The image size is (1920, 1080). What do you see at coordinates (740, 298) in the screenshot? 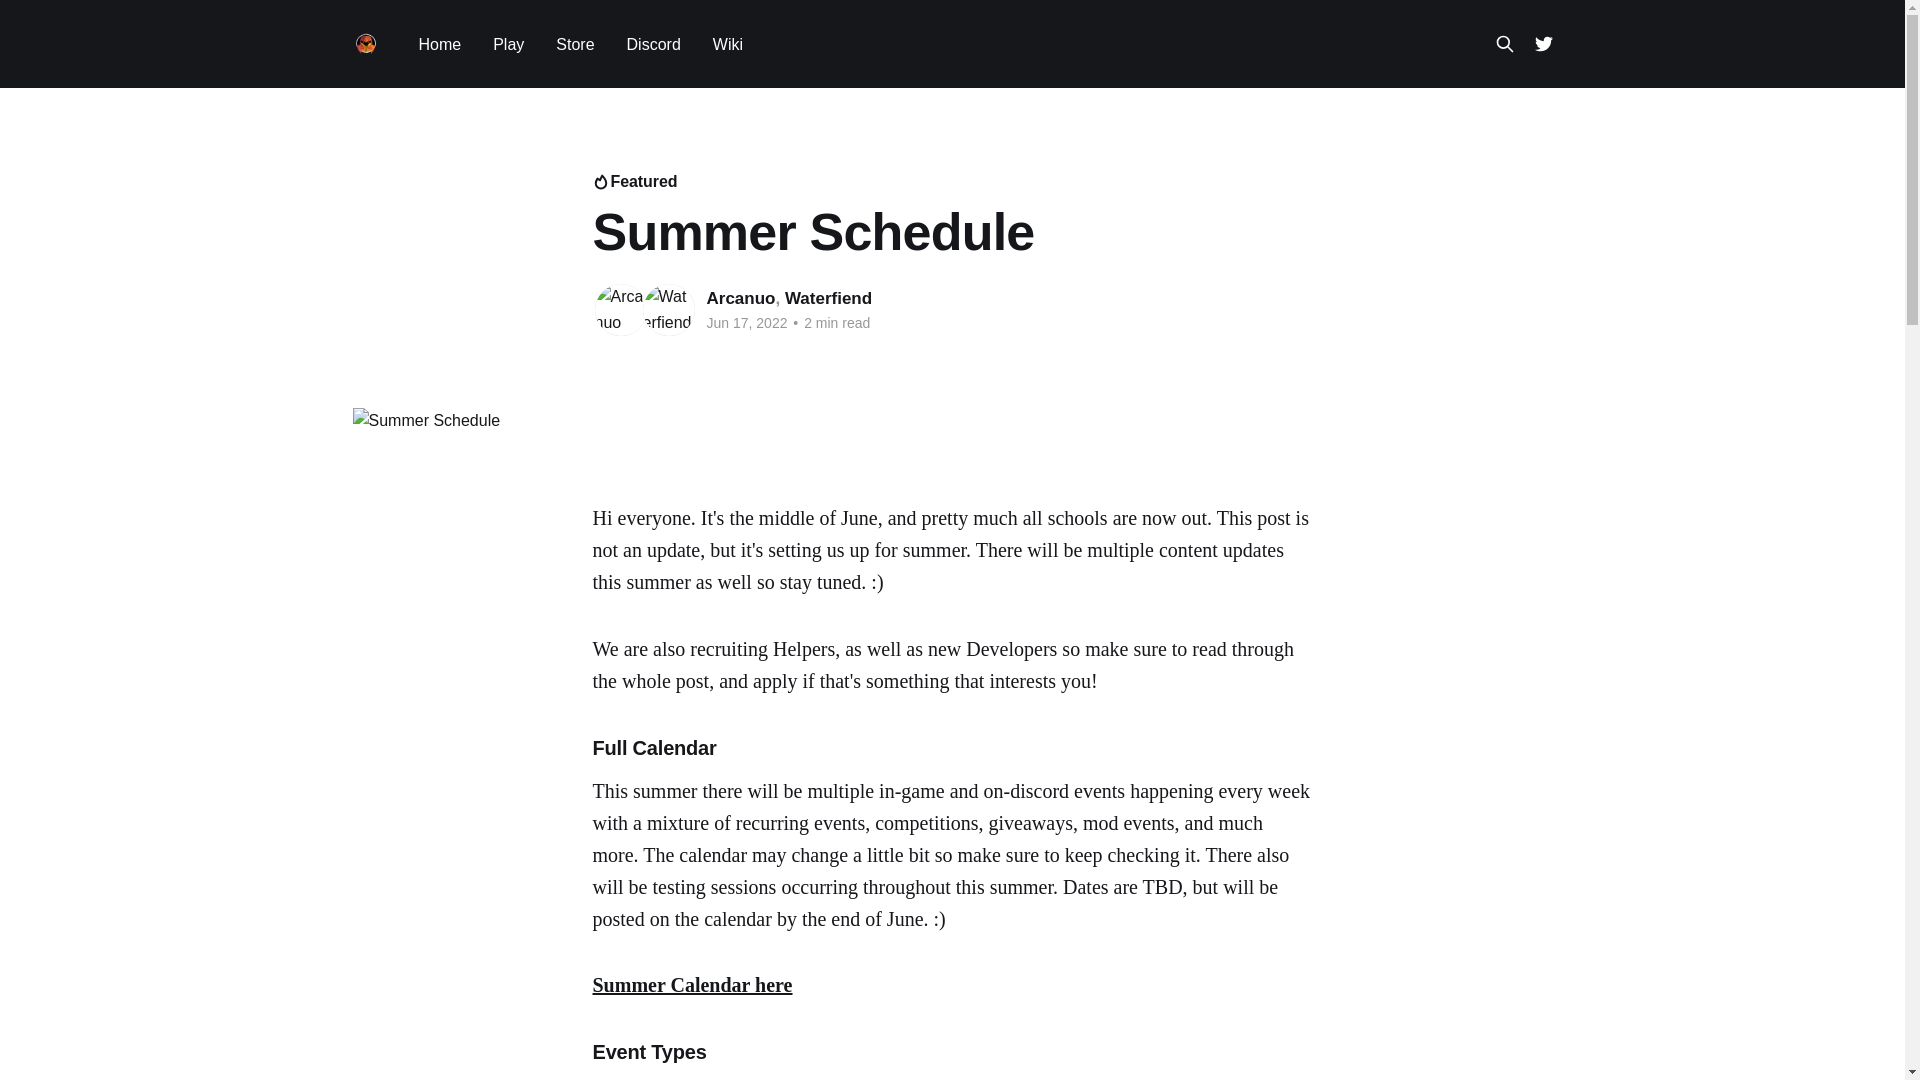
I see `Arcanuo` at bounding box center [740, 298].